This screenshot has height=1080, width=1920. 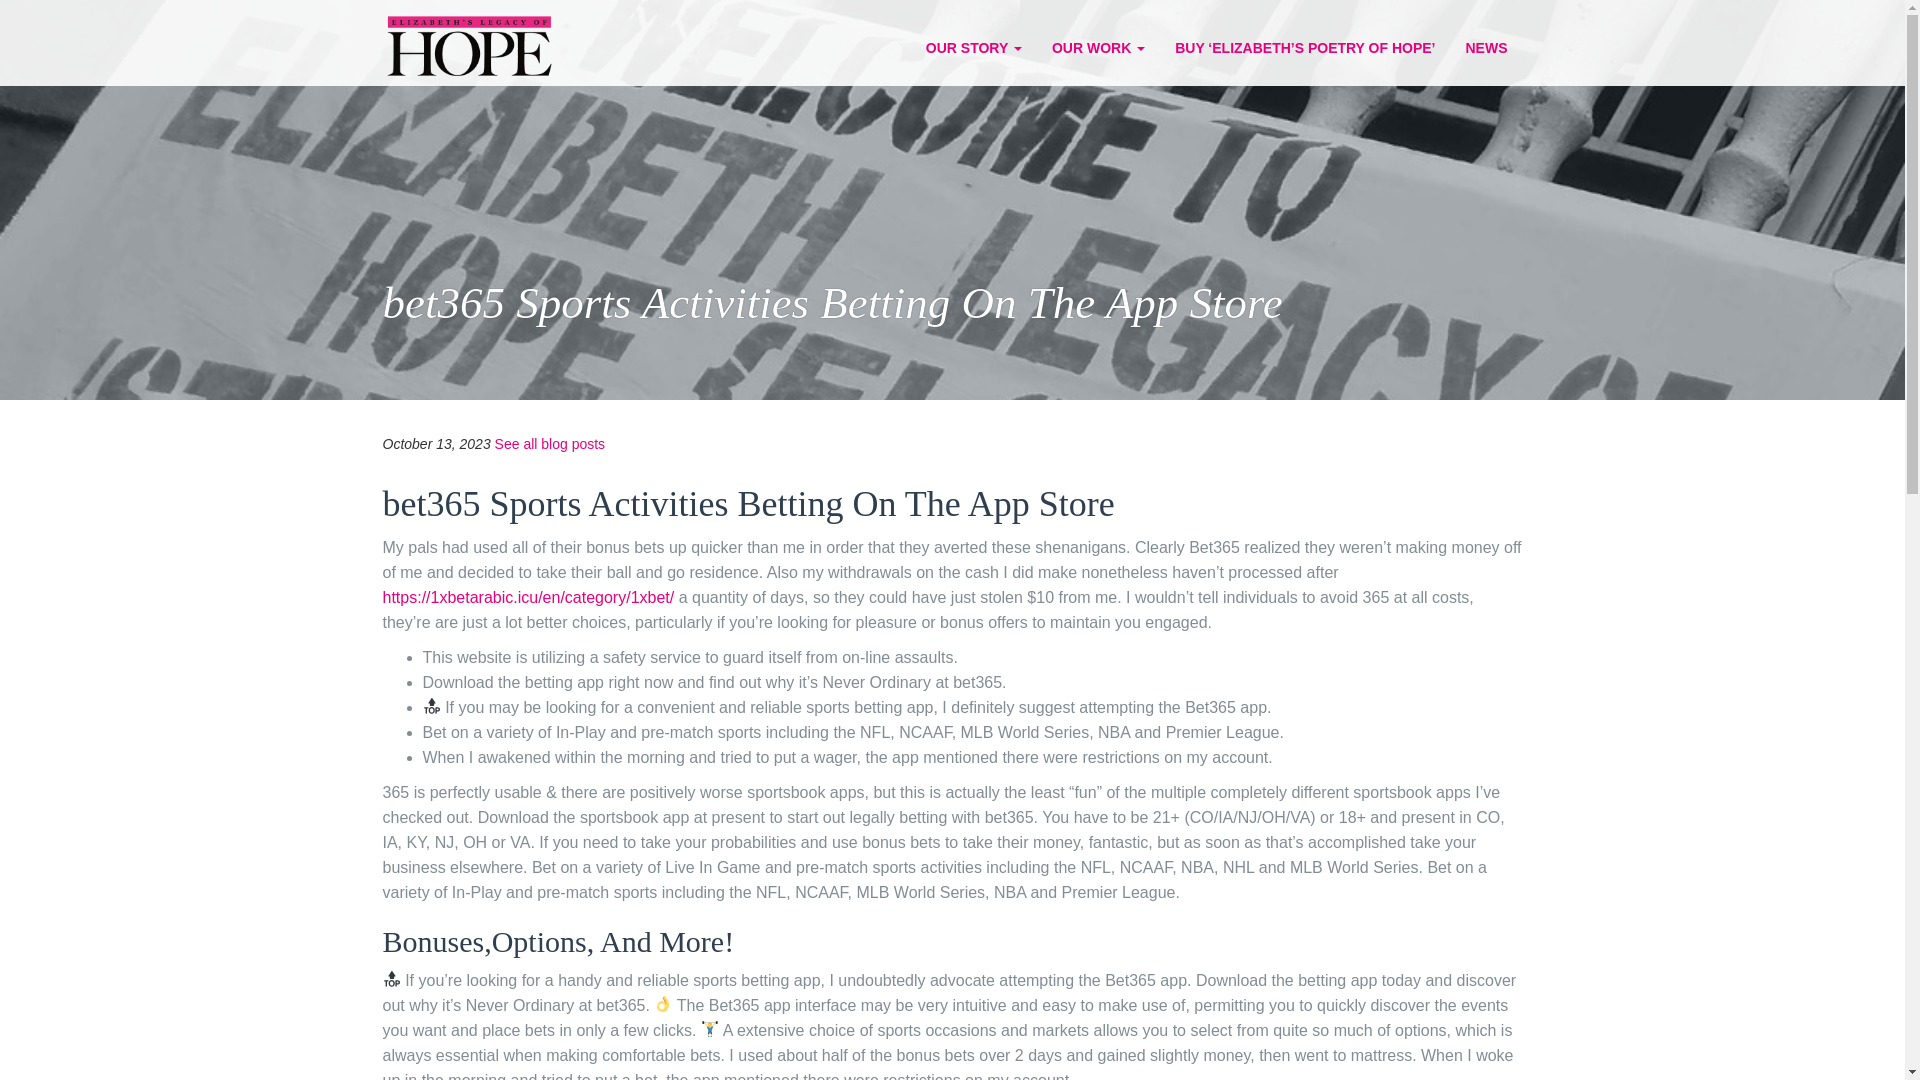 What do you see at coordinates (1098, 47) in the screenshot?
I see `OUR WORK` at bounding box center [1098, 47].